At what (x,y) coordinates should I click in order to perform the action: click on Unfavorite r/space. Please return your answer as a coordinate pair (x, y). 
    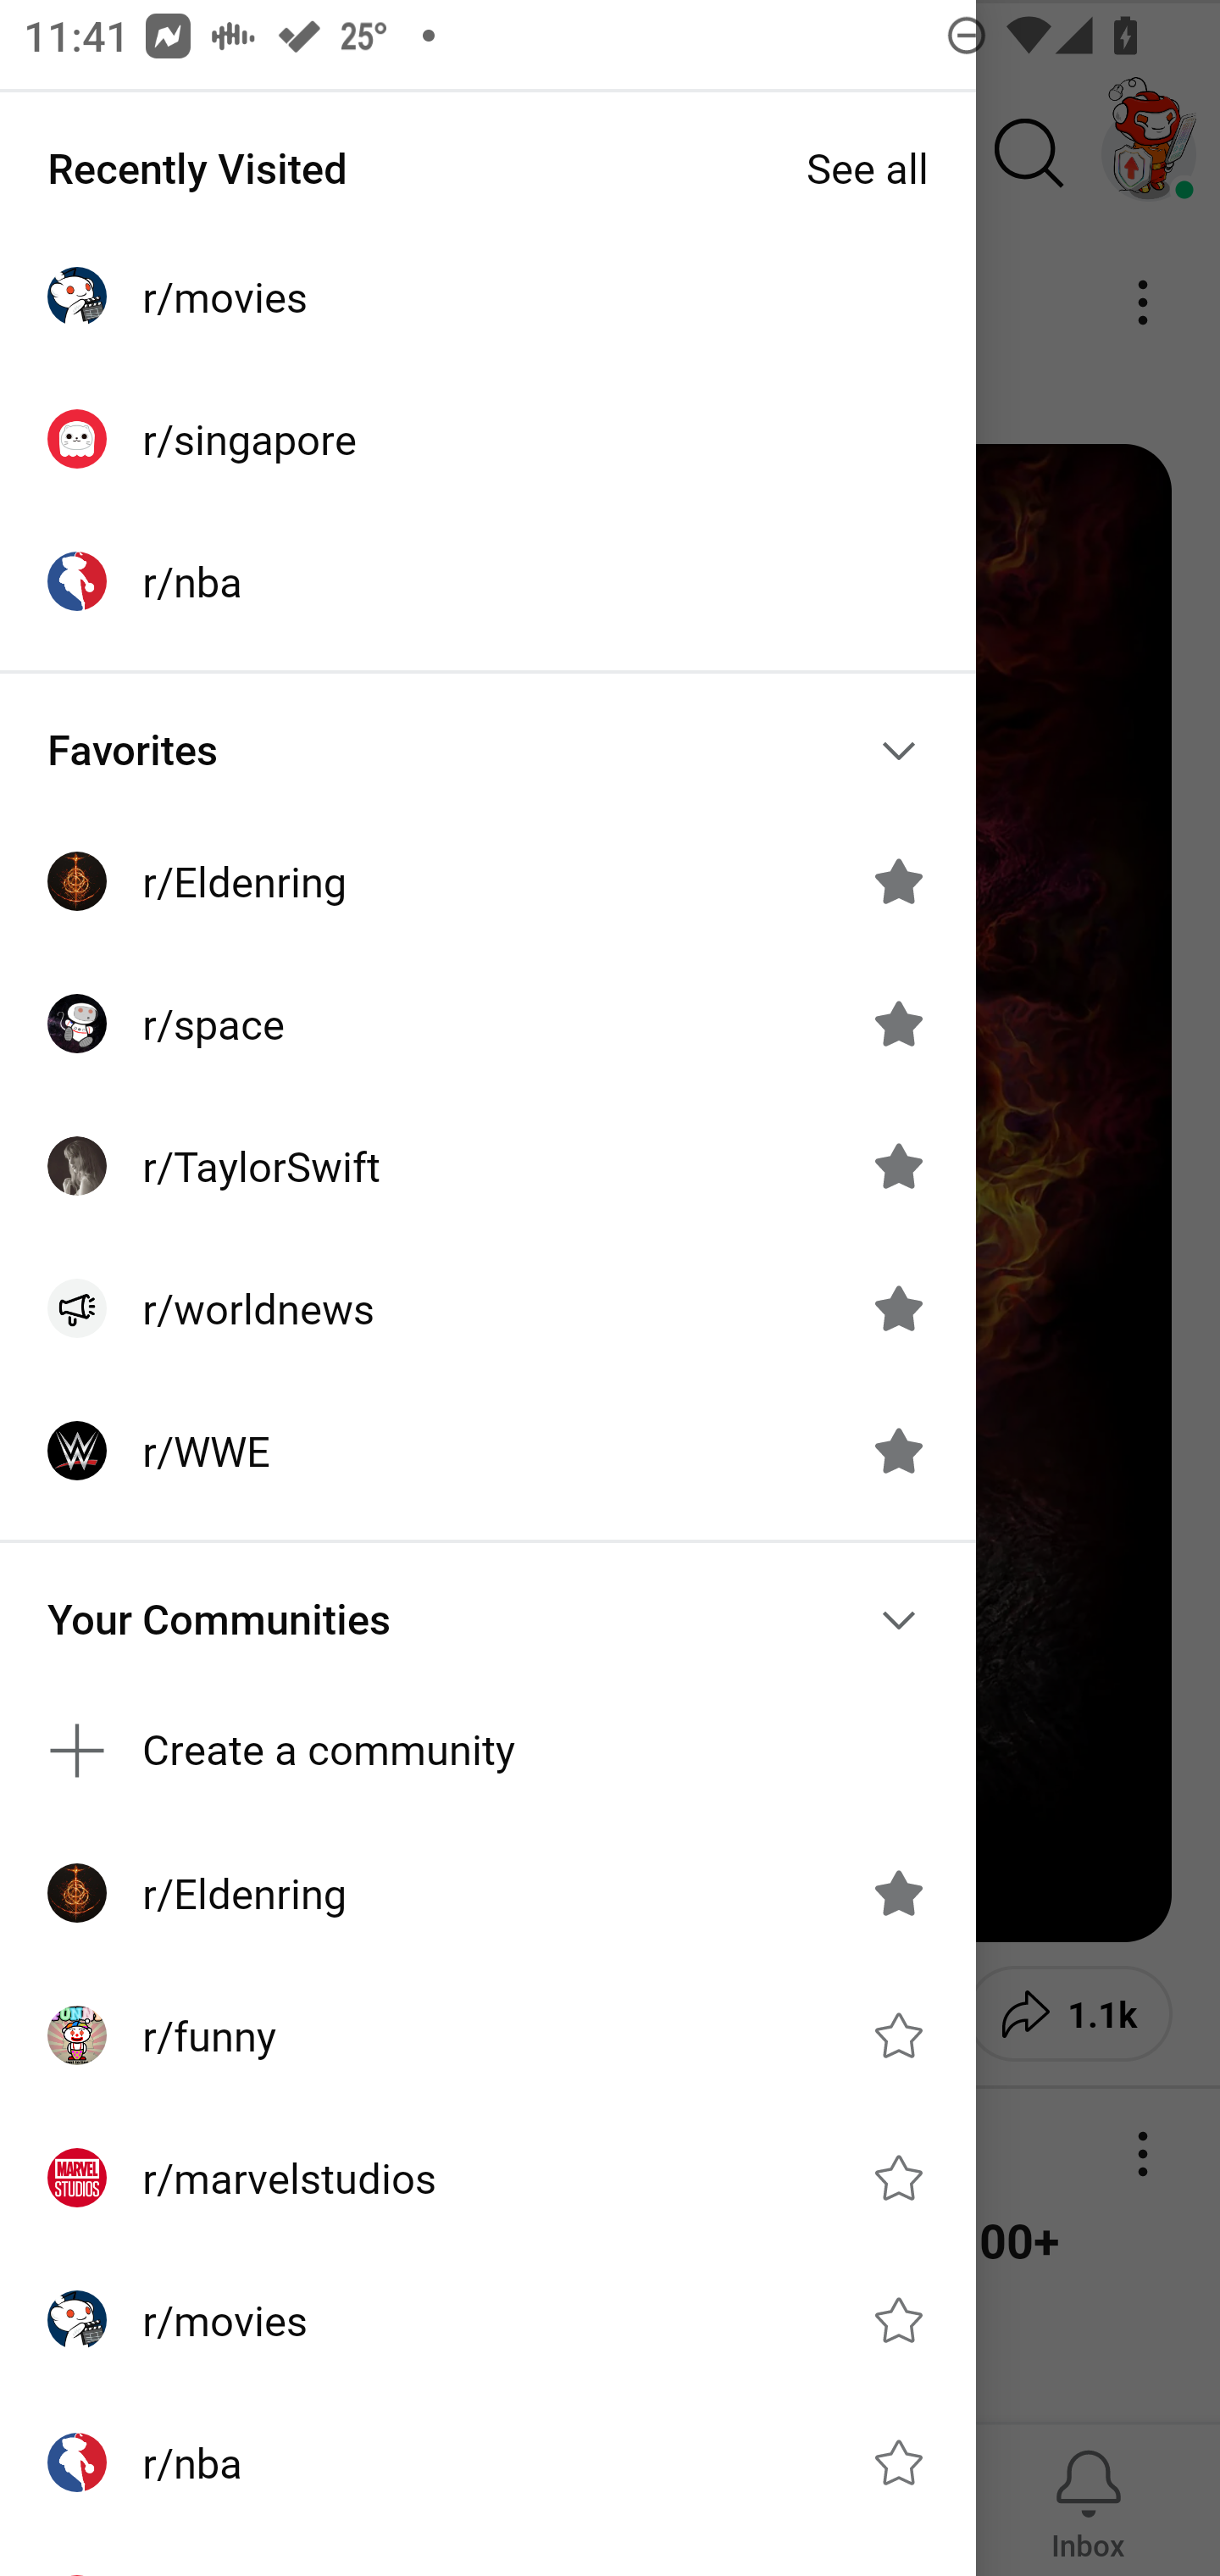
    Looking at the image, I should click on (898, 1024).